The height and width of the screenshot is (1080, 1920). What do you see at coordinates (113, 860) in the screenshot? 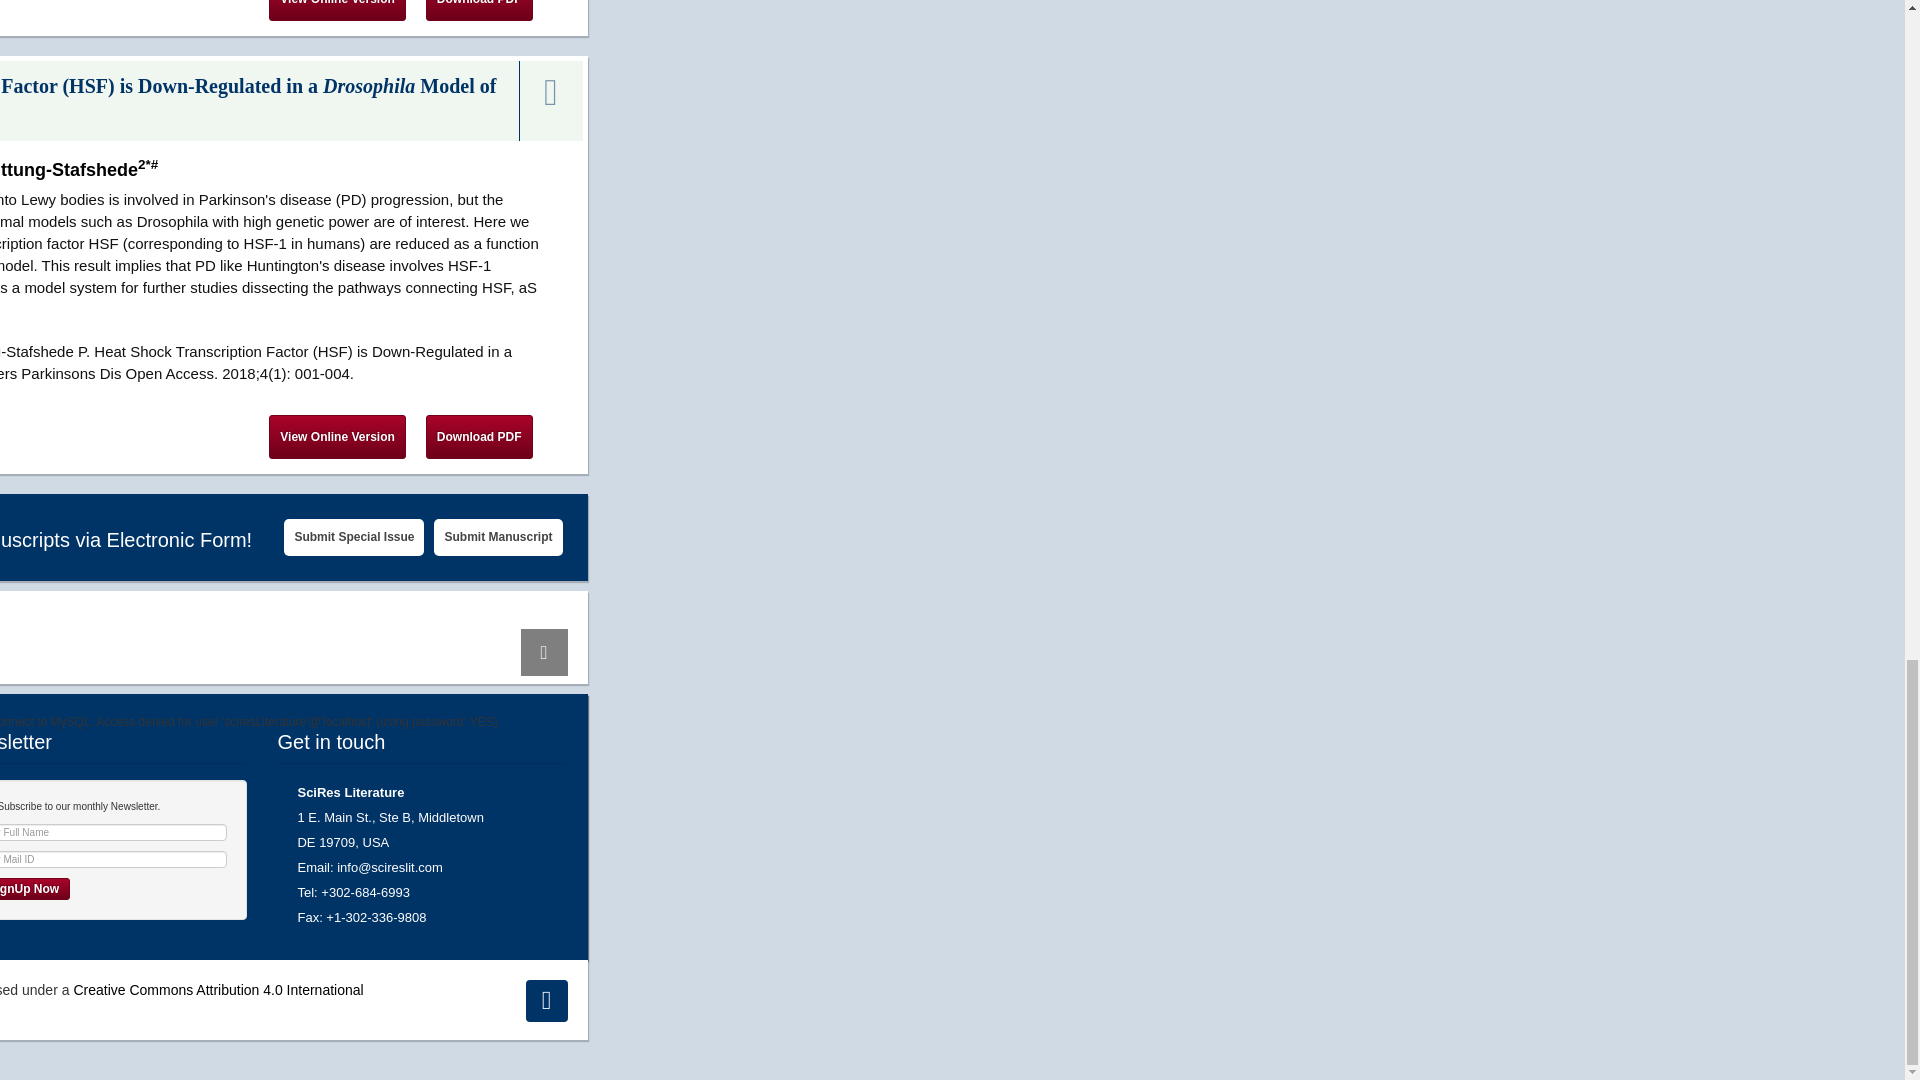
I see `Your Mail ID` at bounding box center [113, 860].